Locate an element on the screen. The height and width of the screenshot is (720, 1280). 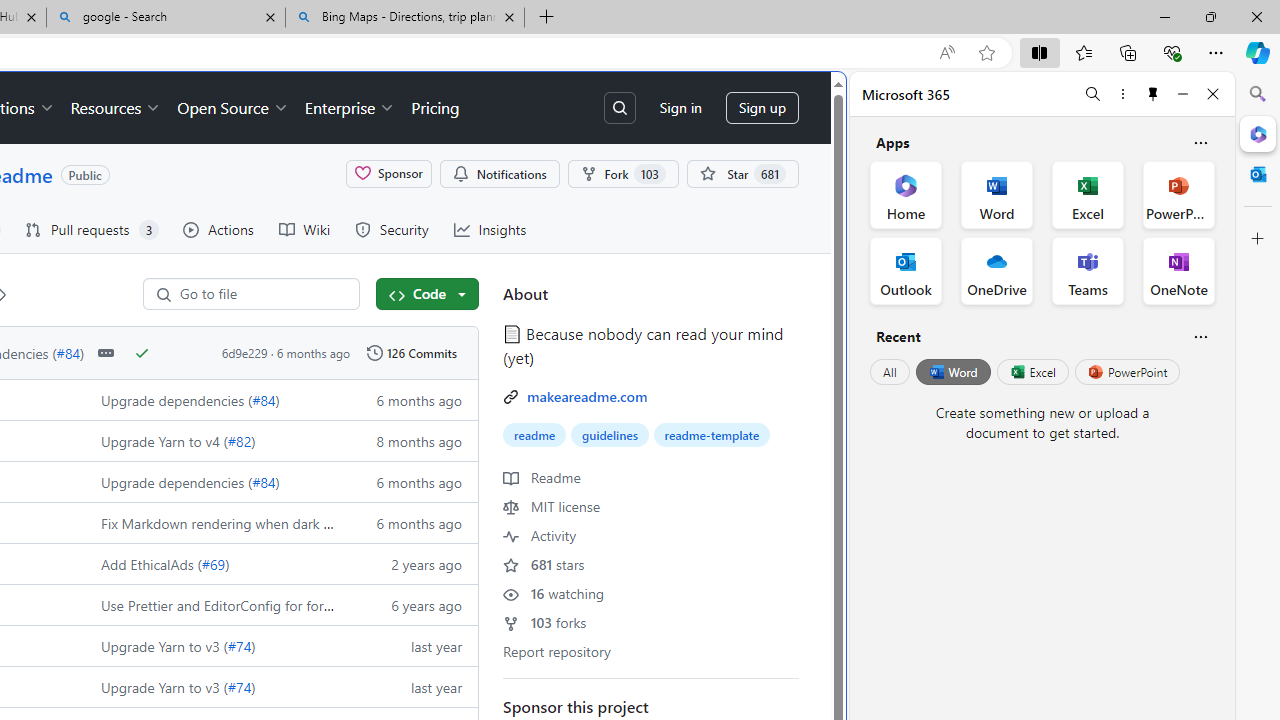
Actions is located at coordinates (218, 230).